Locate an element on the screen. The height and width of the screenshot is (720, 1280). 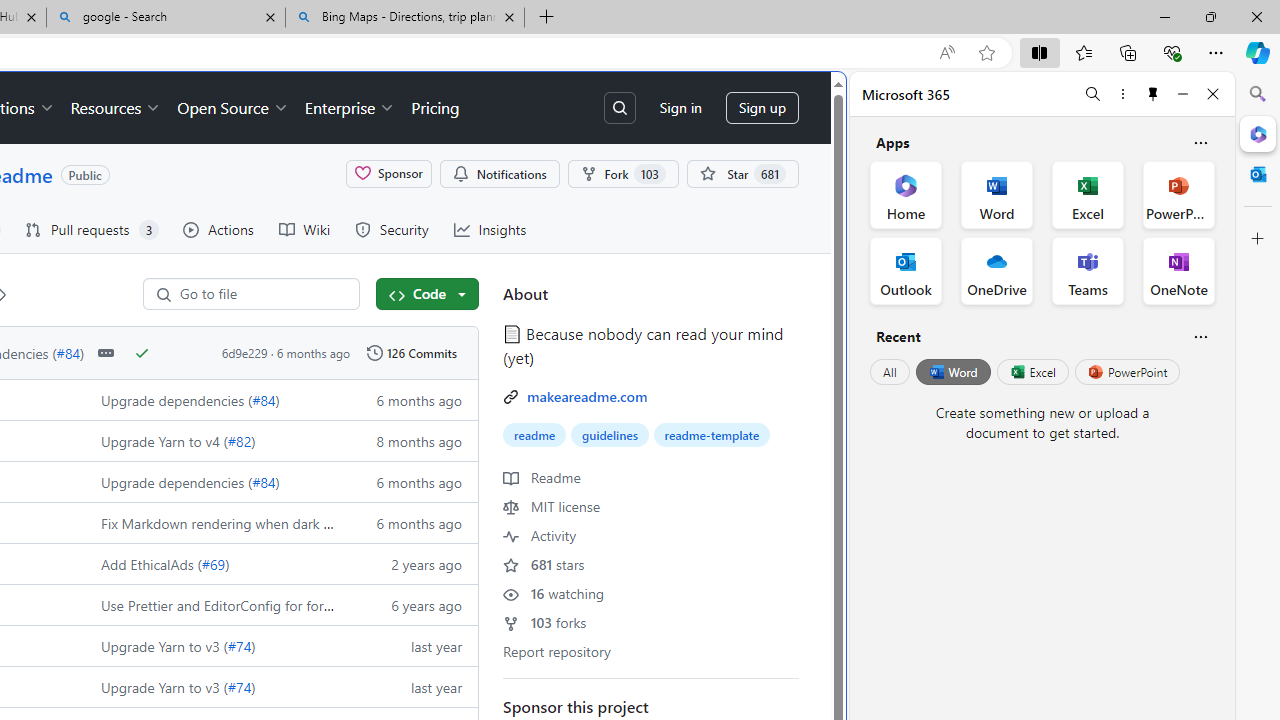
Actions is located at coordinates (218, 230).